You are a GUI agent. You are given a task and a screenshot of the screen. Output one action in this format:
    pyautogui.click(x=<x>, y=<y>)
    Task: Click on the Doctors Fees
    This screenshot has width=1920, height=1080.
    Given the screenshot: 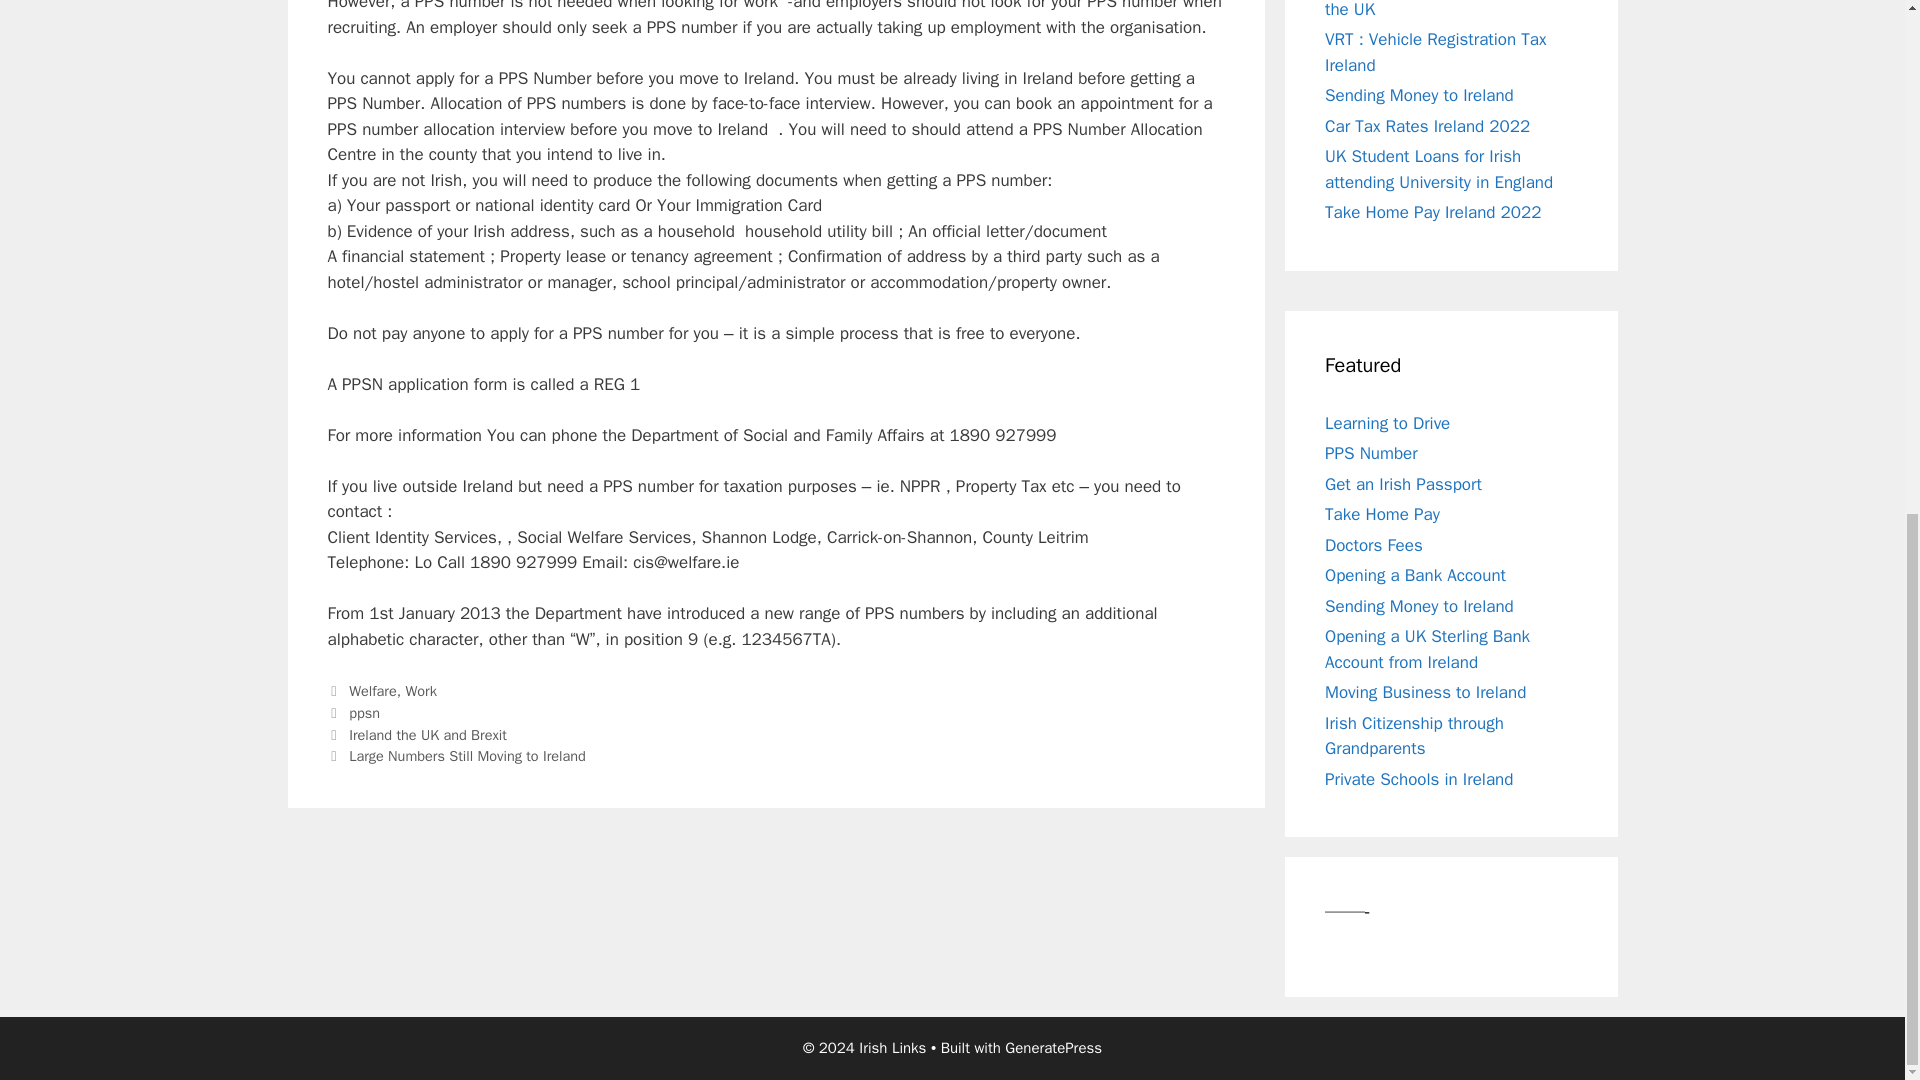 What is the action you would take?
    pyautogui.click(x=1373, y=545)
    